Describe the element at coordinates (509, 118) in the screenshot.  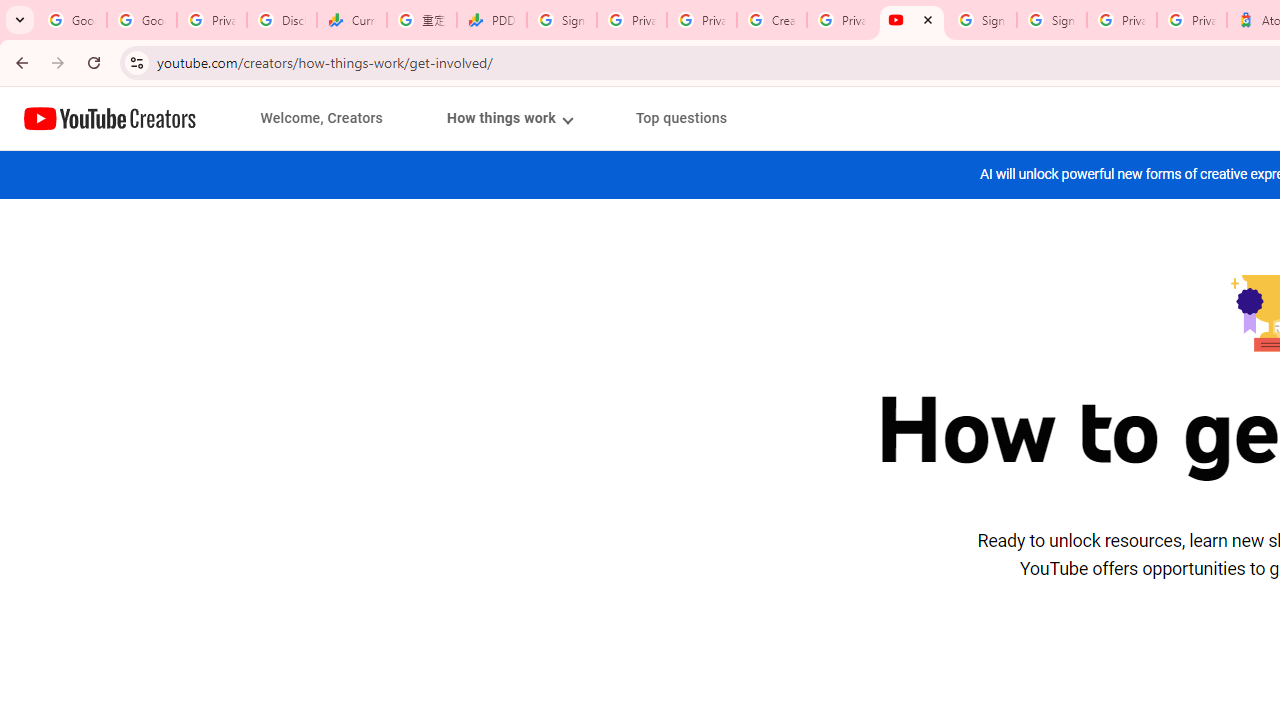
I see `1` at that location.